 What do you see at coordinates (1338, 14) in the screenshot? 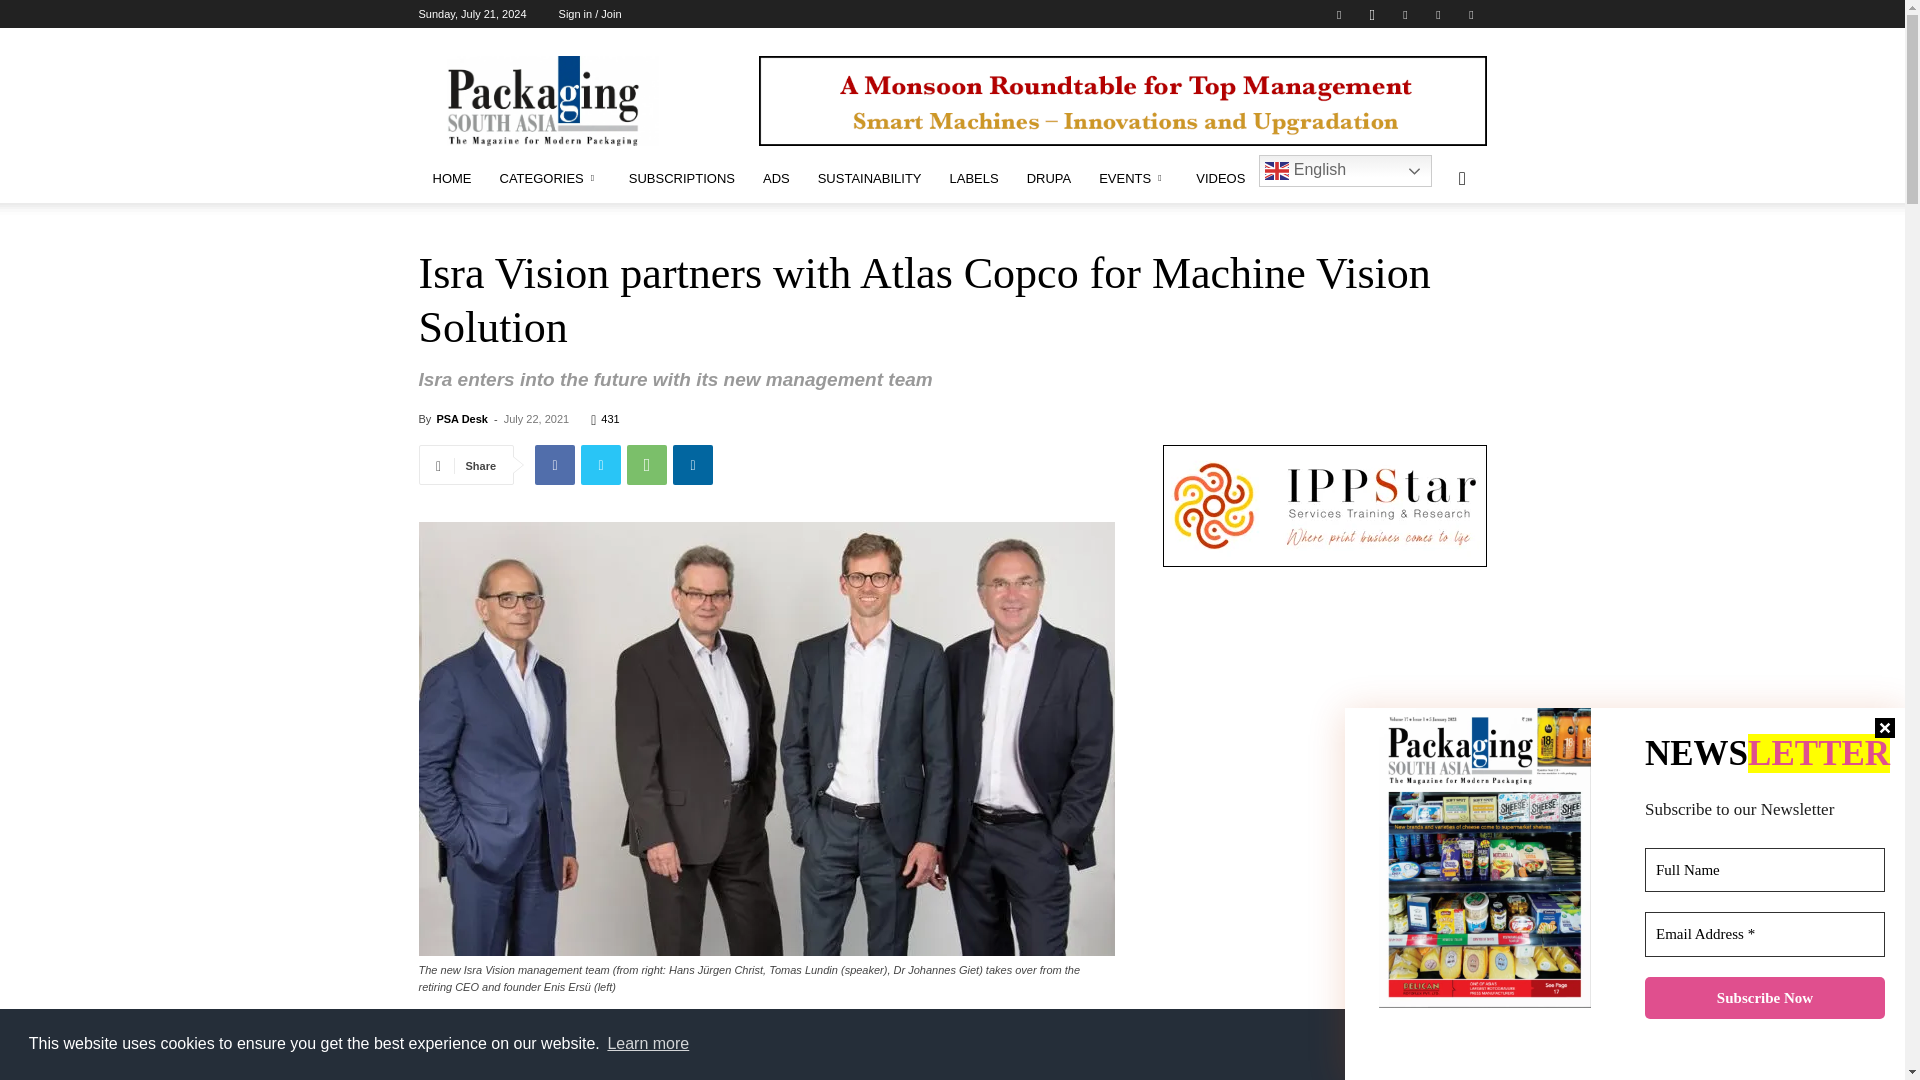
I see `Facebook` at bounding box center [1338, 14].